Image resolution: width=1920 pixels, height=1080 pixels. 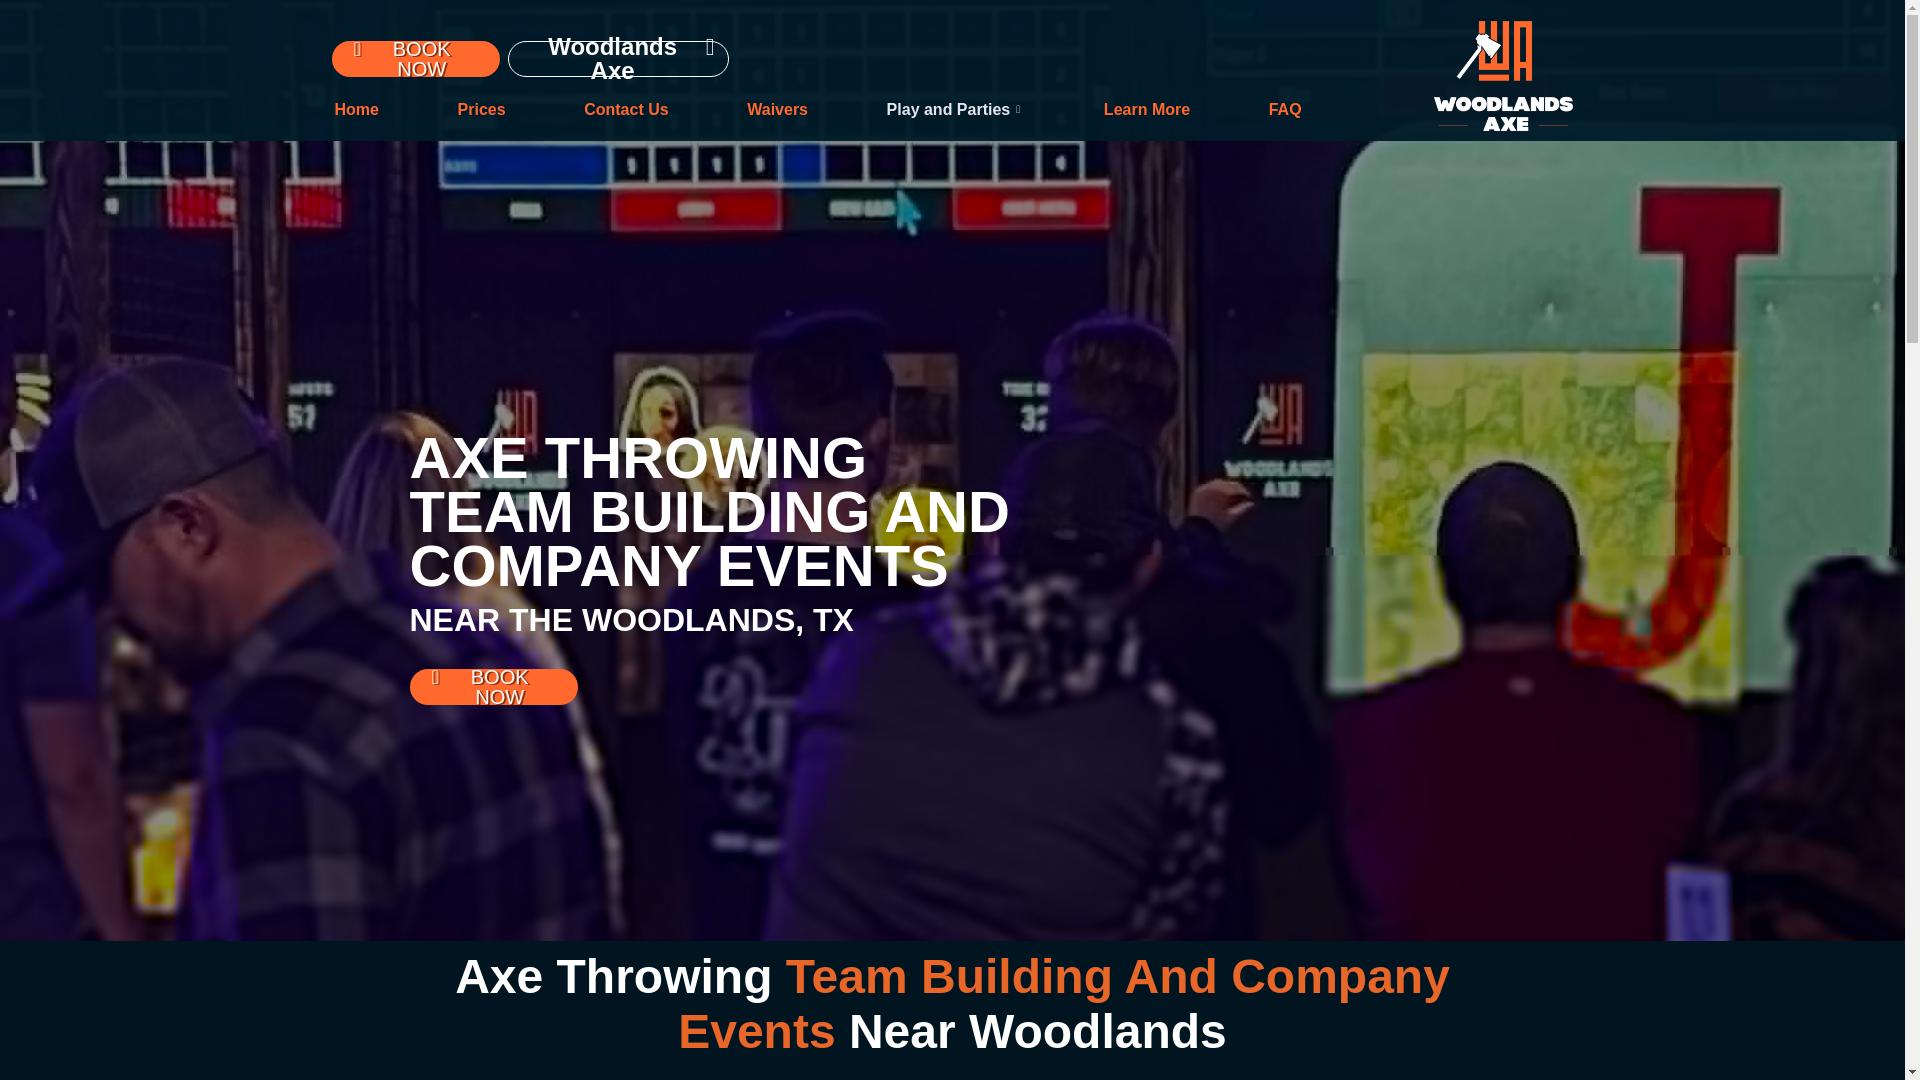 I want to click on Waivers, so click(x=777, y=110).